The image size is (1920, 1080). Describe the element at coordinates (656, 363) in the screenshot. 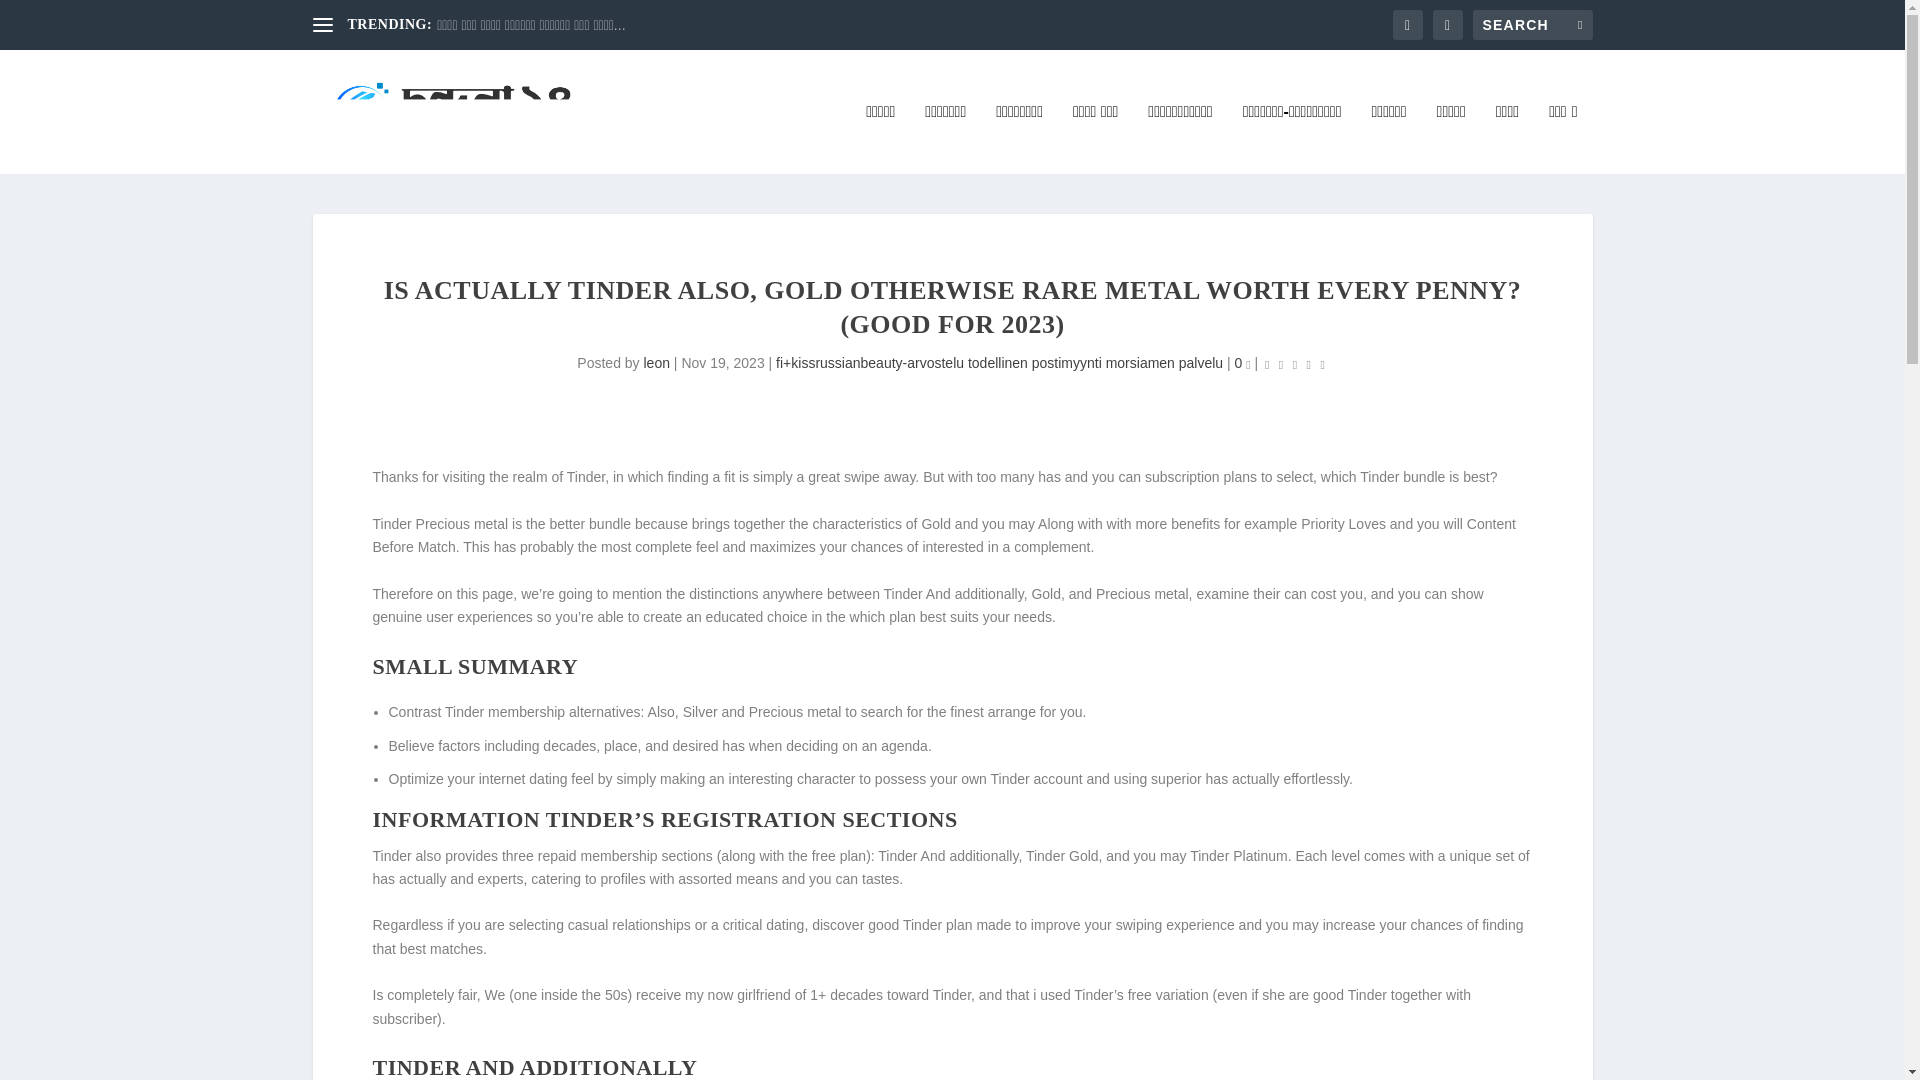

I see `Posts by leon` at that location.